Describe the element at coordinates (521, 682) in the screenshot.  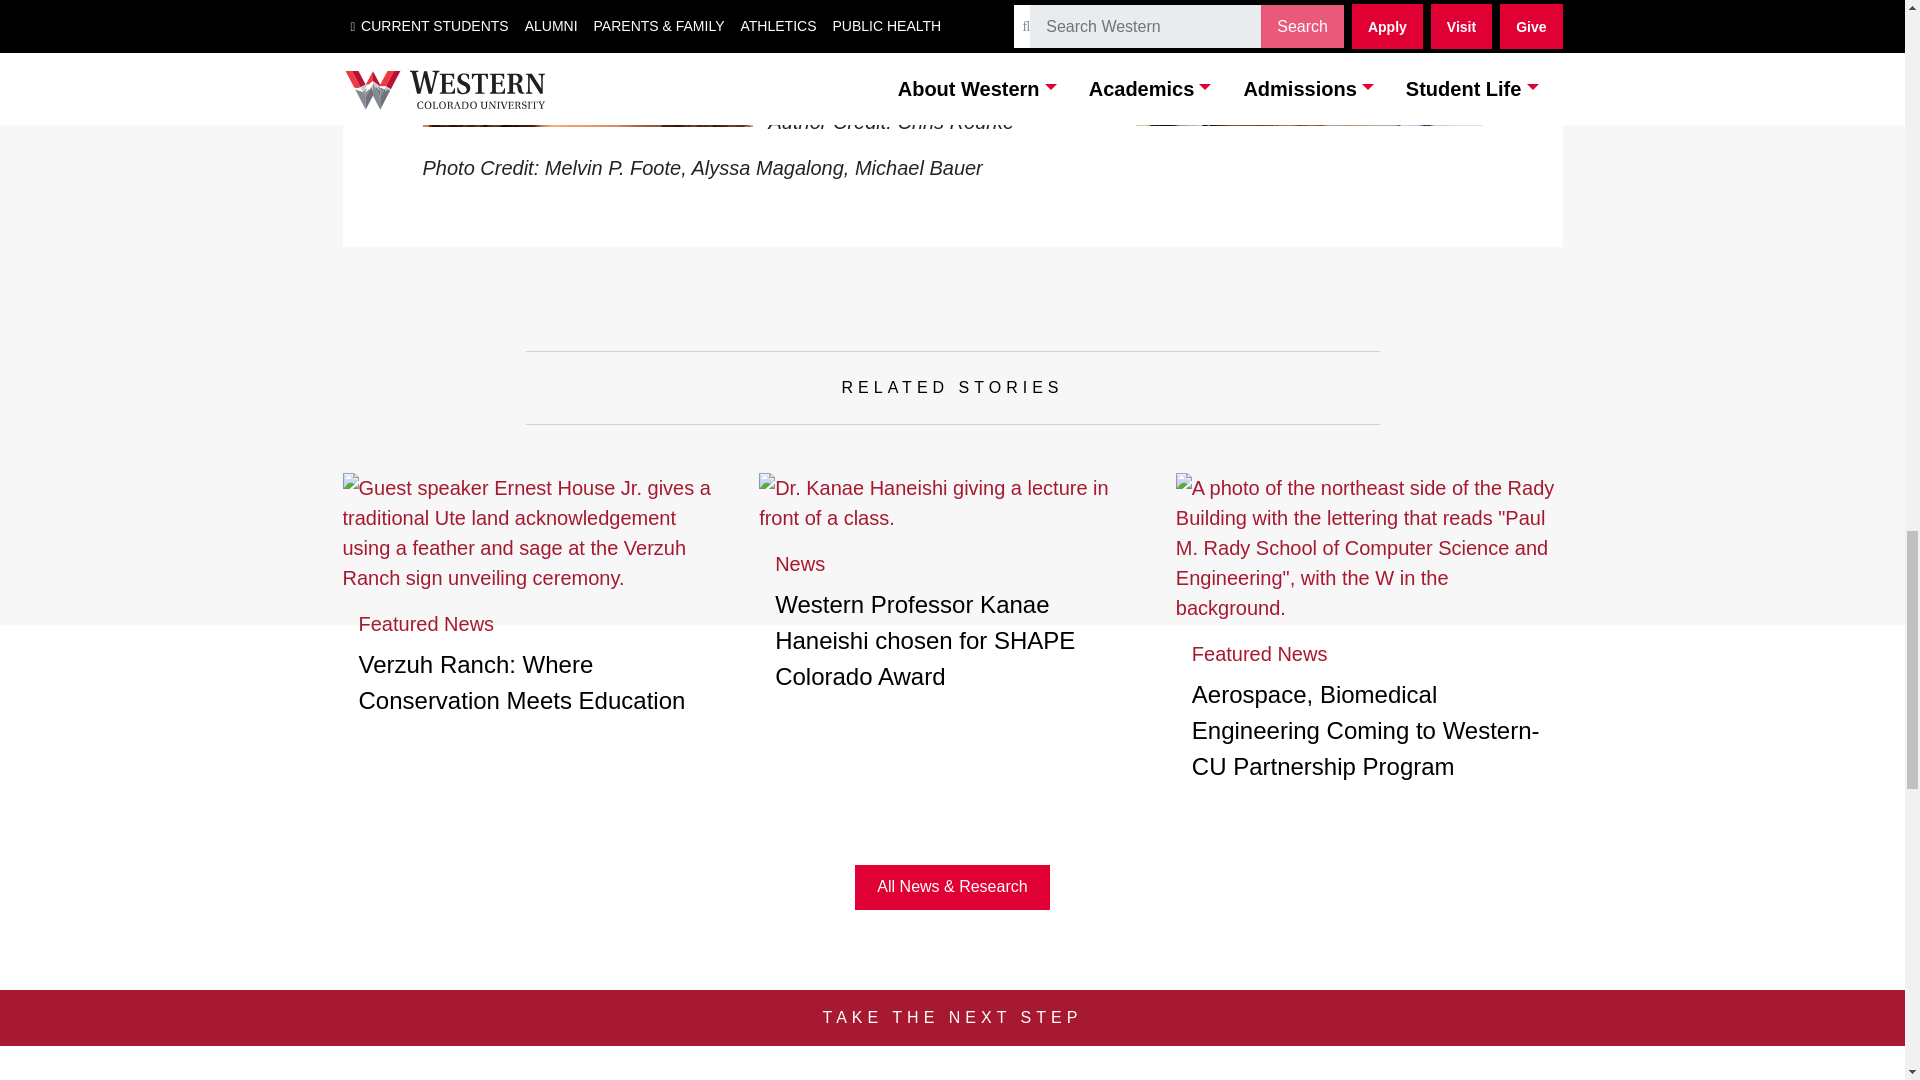
I see `Verzuh Ranch: Where Conservation Meets Education` at that location.